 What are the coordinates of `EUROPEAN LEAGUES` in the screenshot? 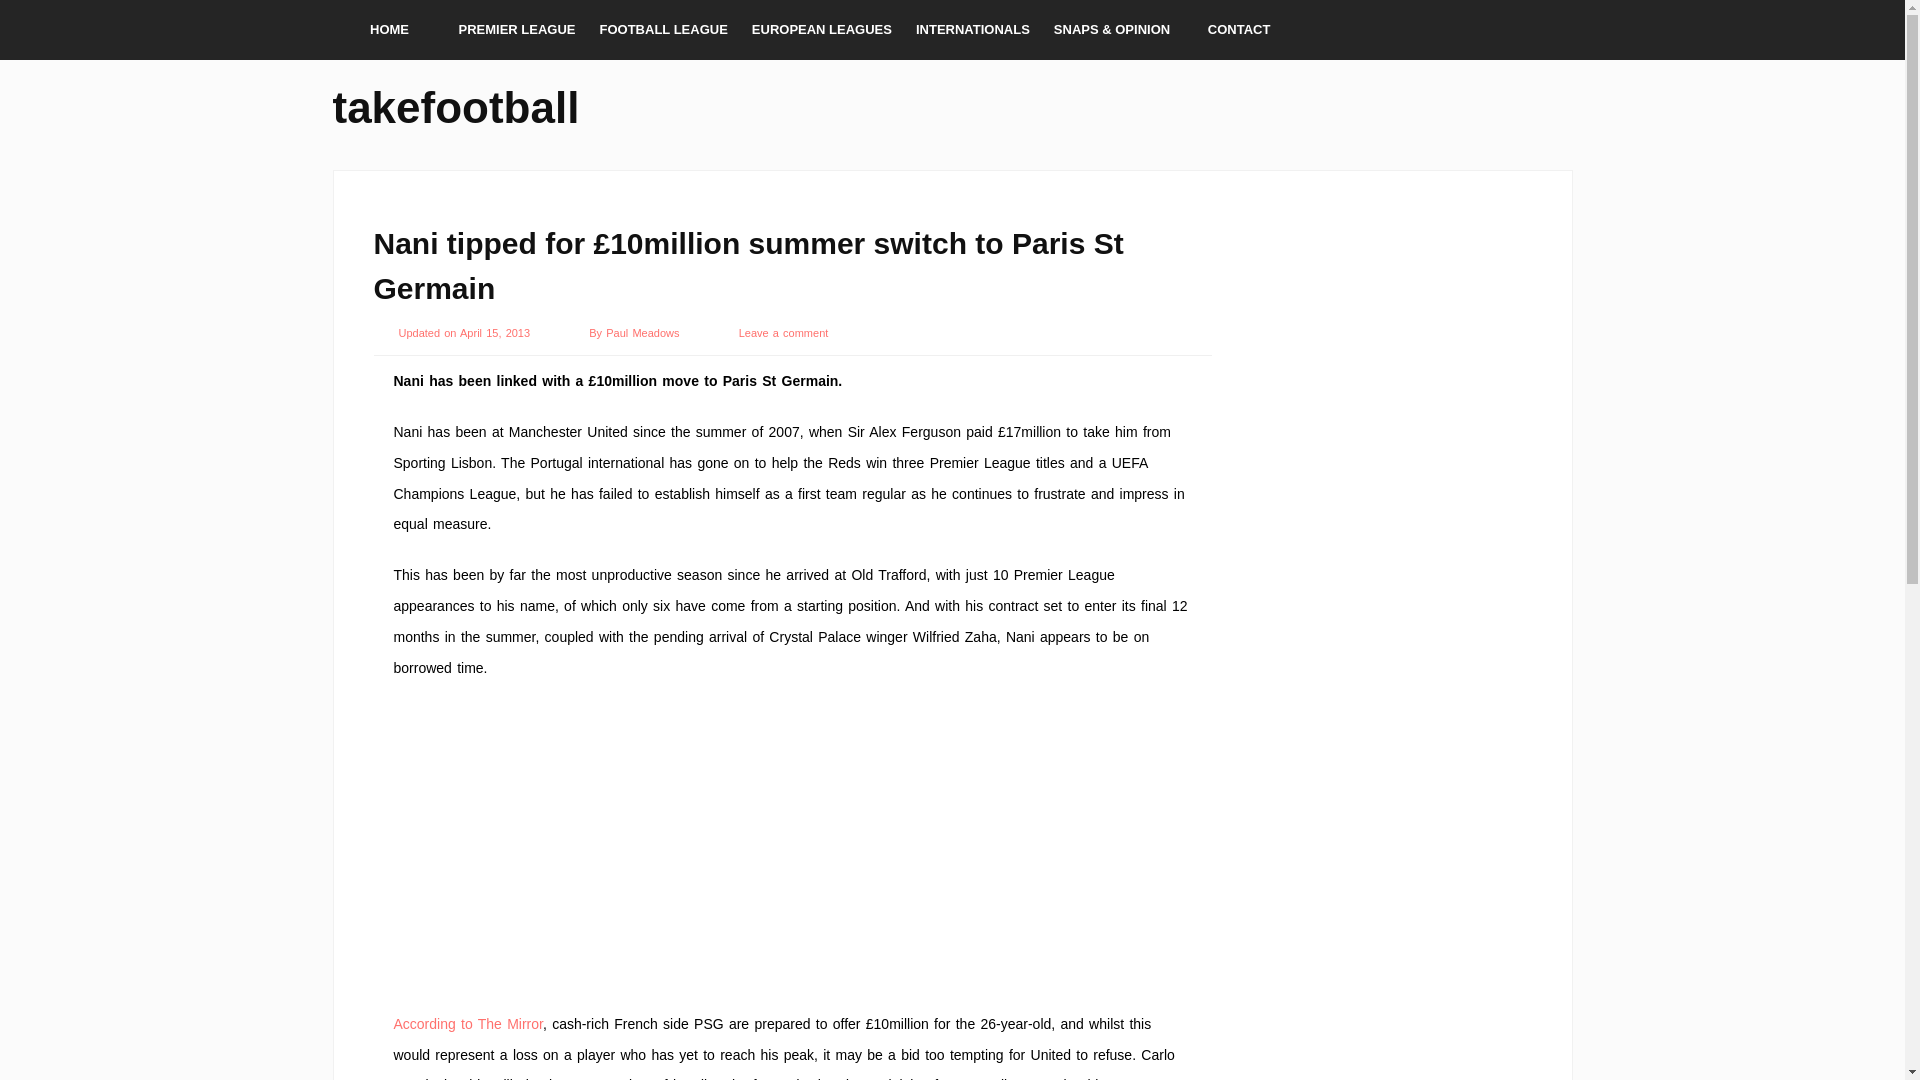 It's located at (822, 30).